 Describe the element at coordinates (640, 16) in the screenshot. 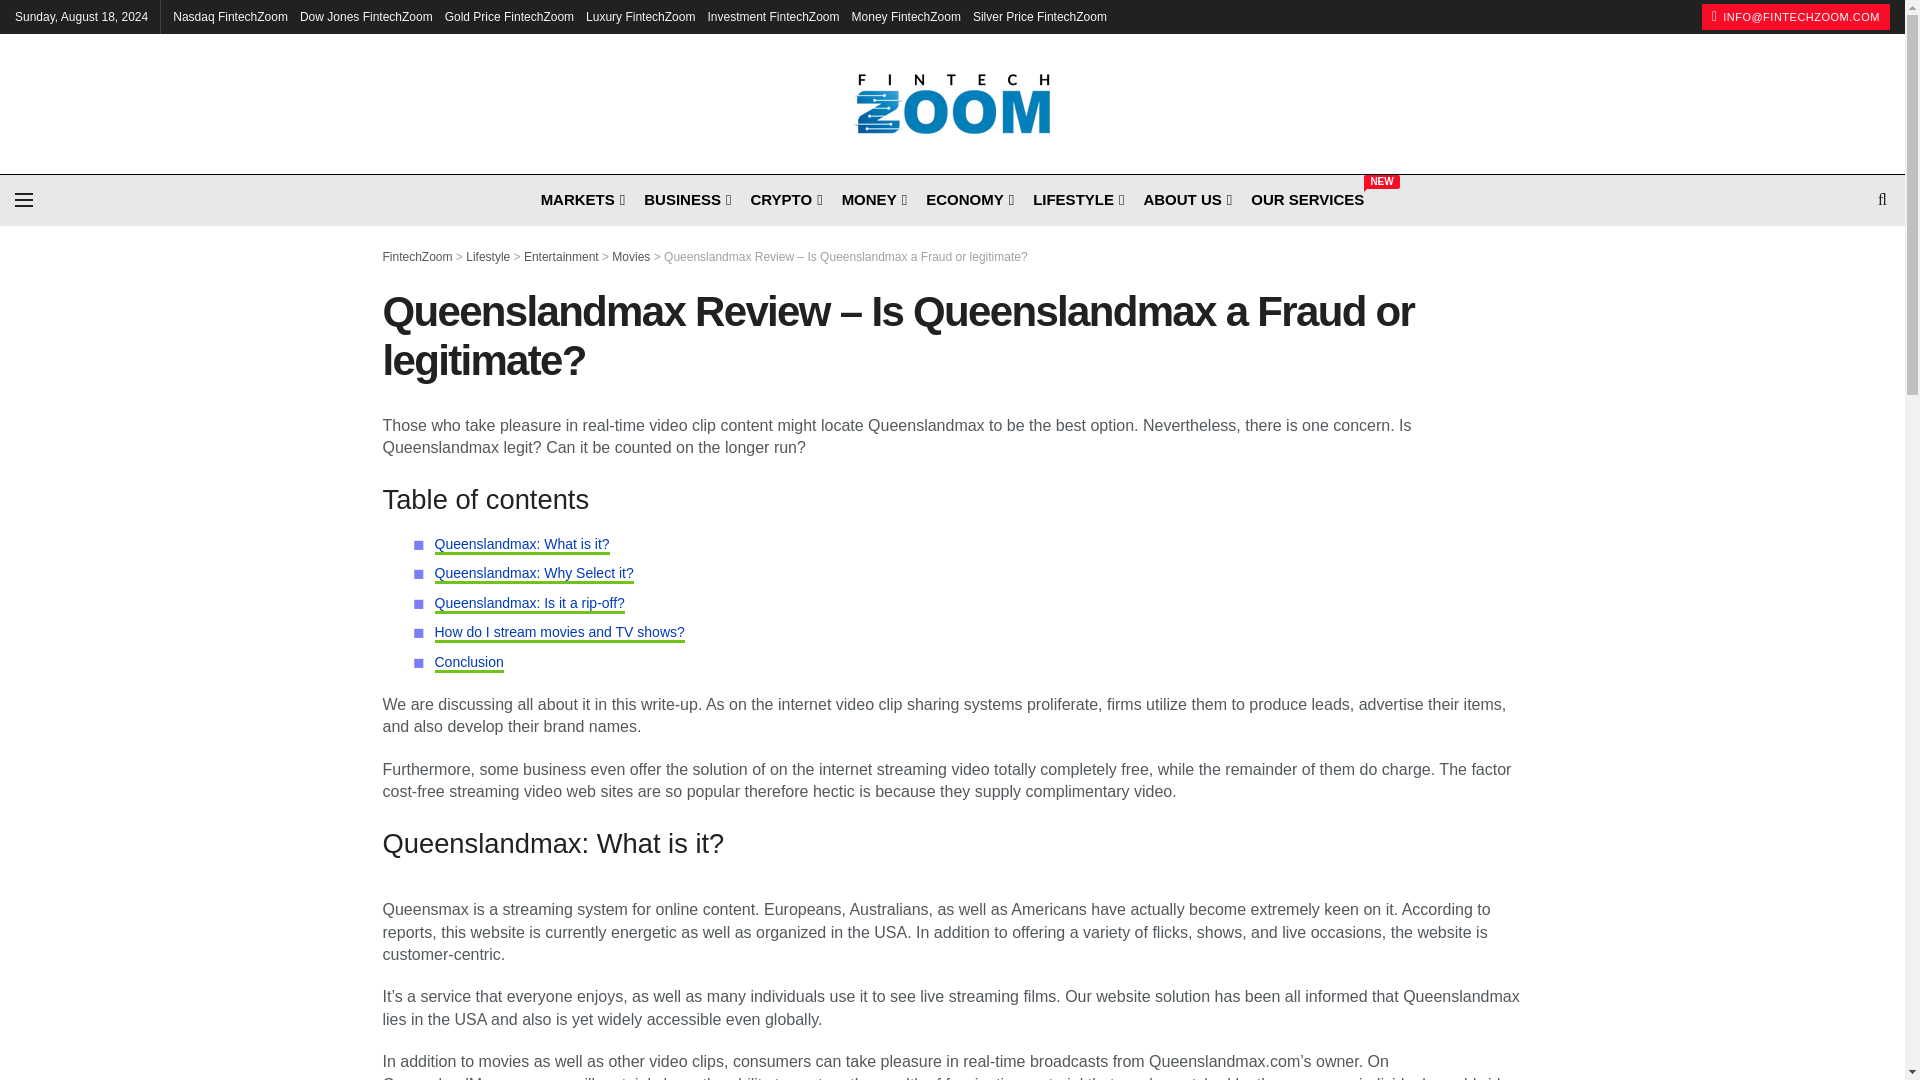

I see `Luxury FintechZoom` at that location.